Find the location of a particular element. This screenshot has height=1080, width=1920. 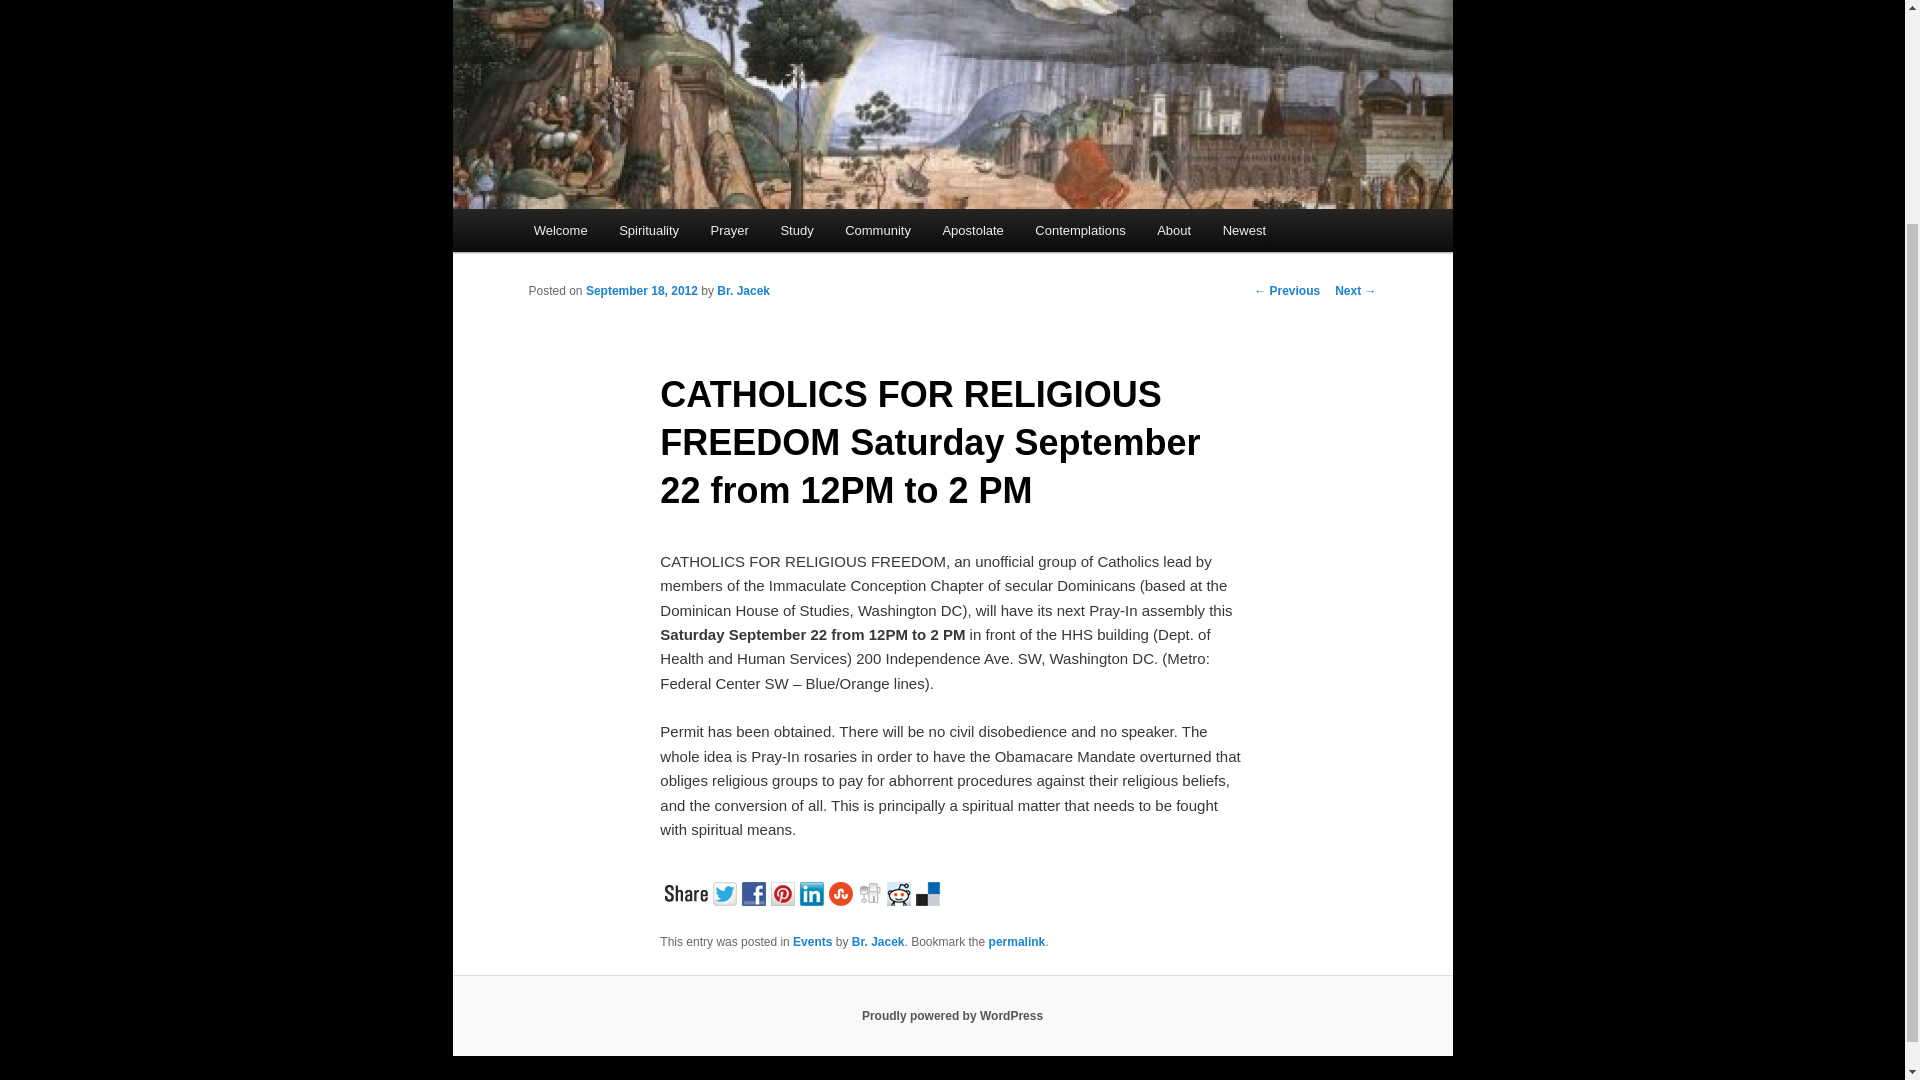

Facebook is located at coordinates (756, 891).